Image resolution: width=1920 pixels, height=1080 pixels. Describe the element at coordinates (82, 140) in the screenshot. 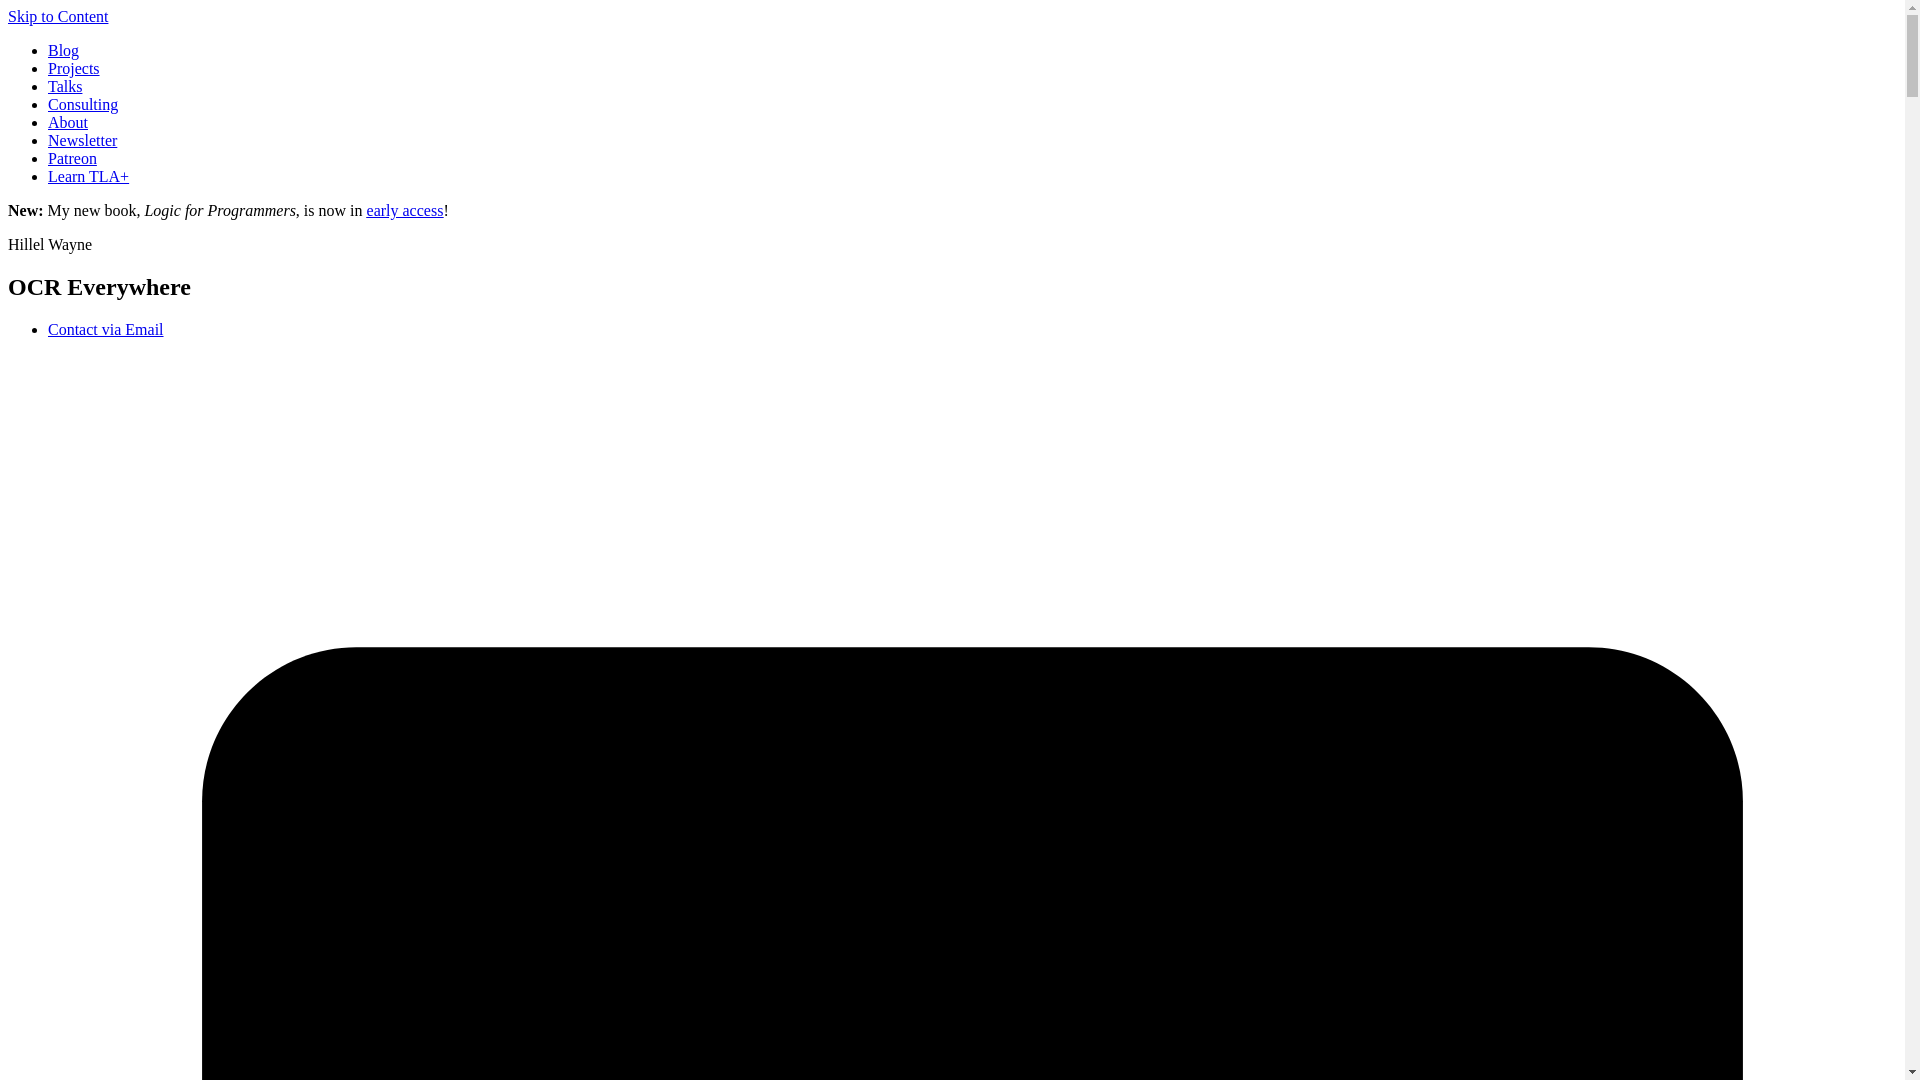

I see `Newsletter` at that location.